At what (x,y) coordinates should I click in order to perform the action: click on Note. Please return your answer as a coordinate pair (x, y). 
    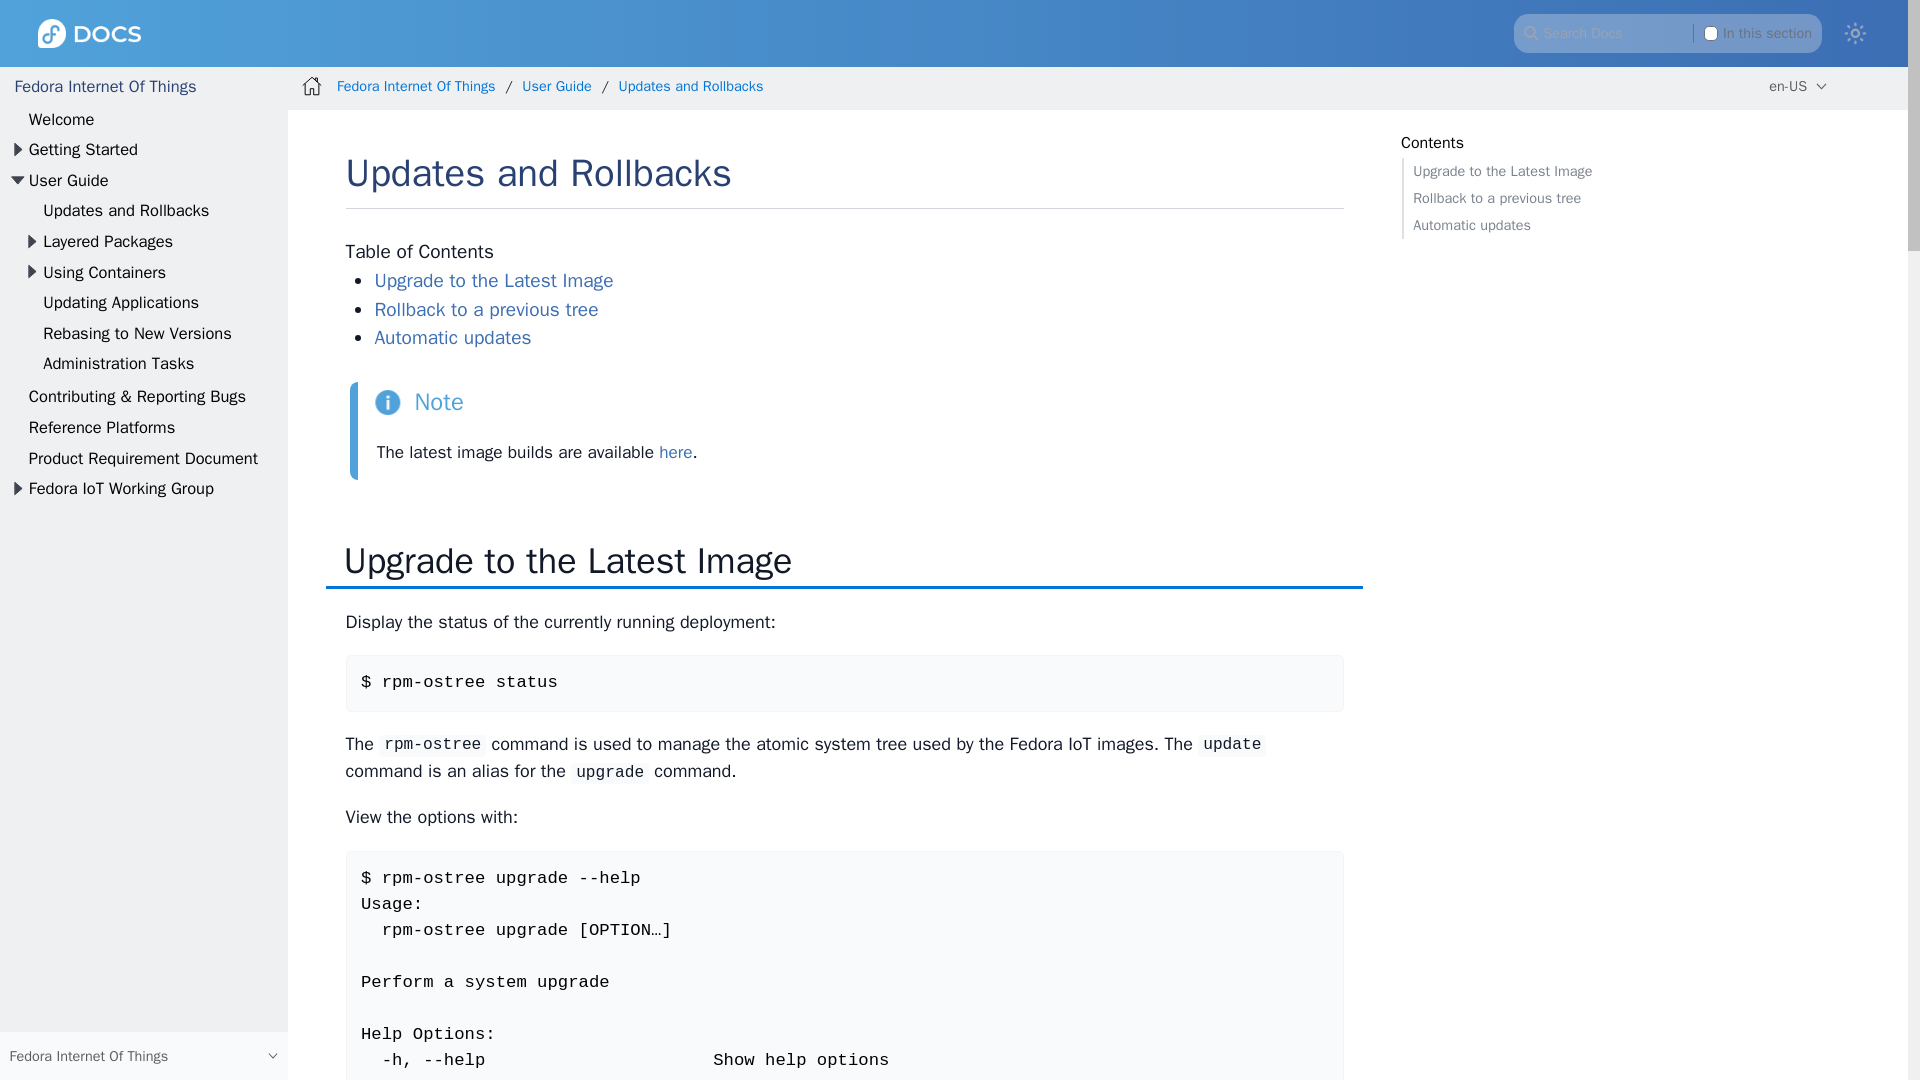
    Looking at the image, I should click on (418, 402).